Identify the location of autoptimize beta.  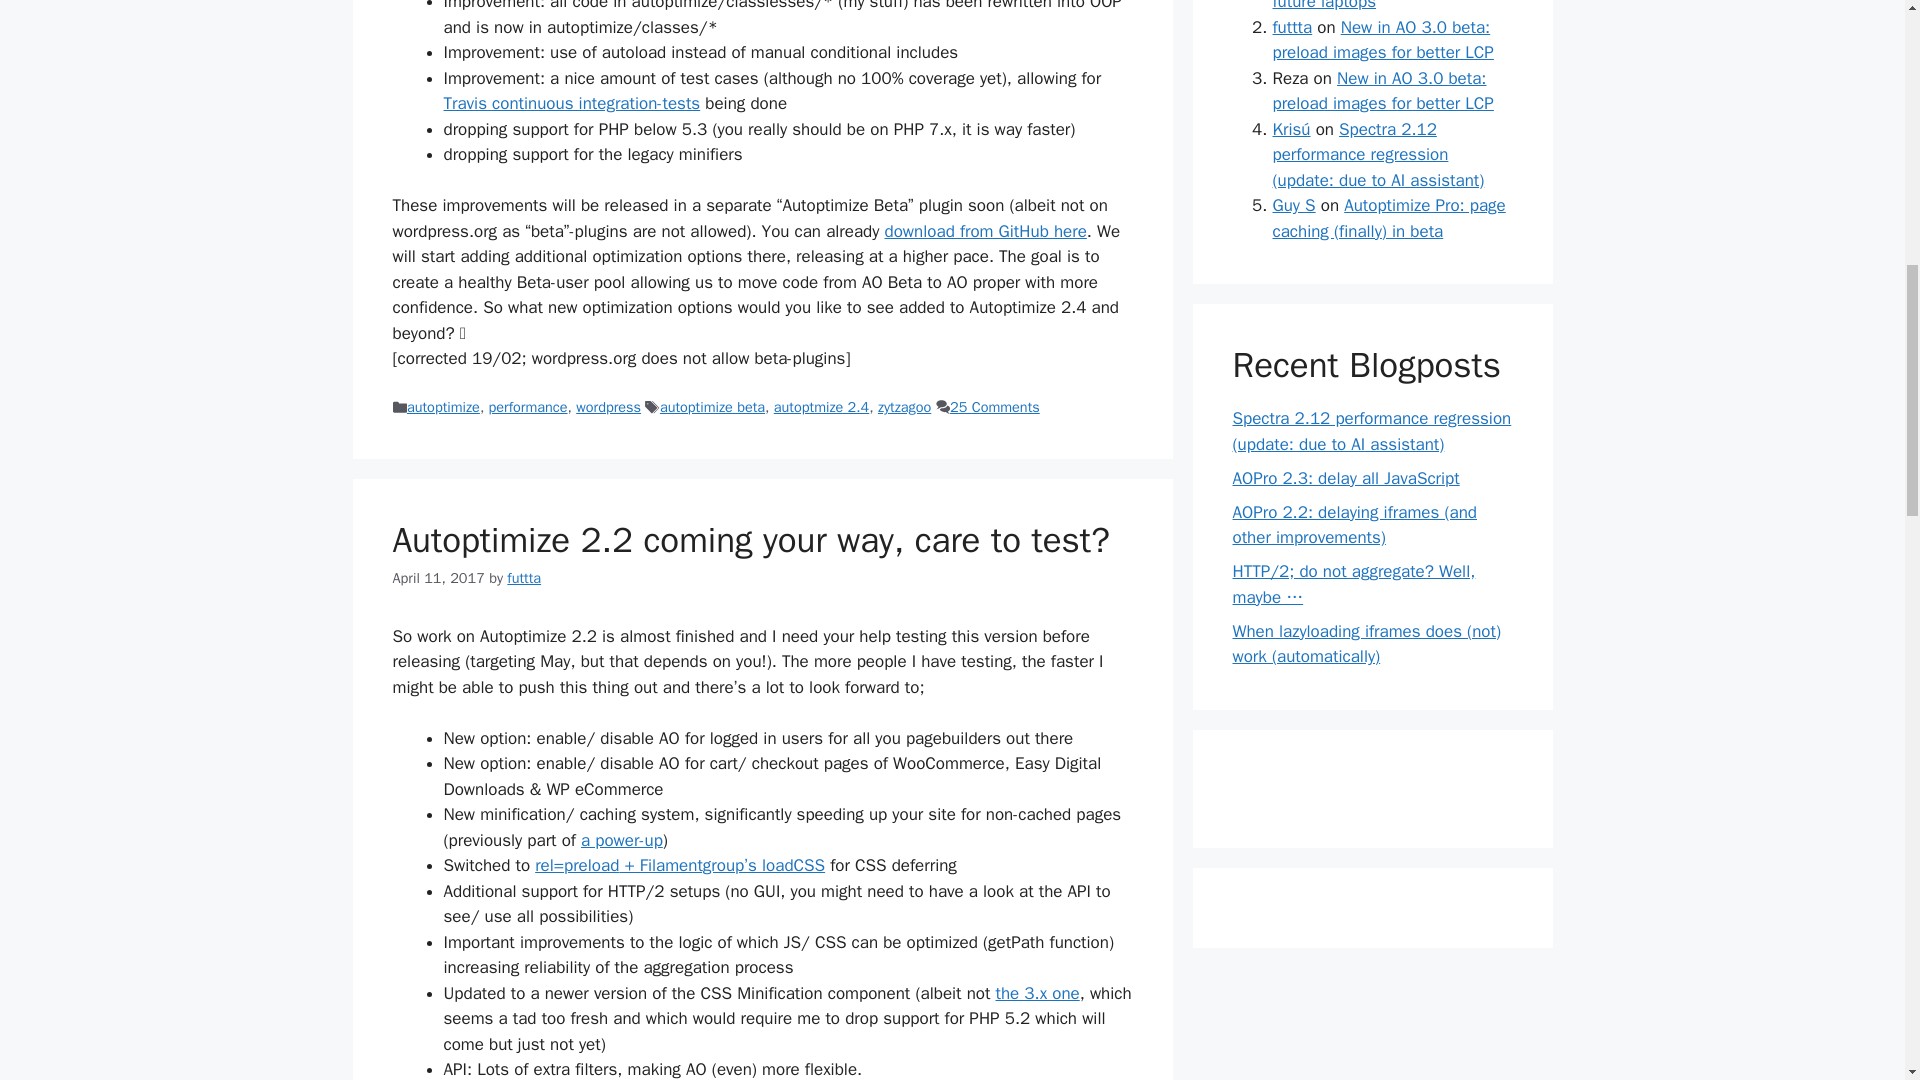
(712, 406).